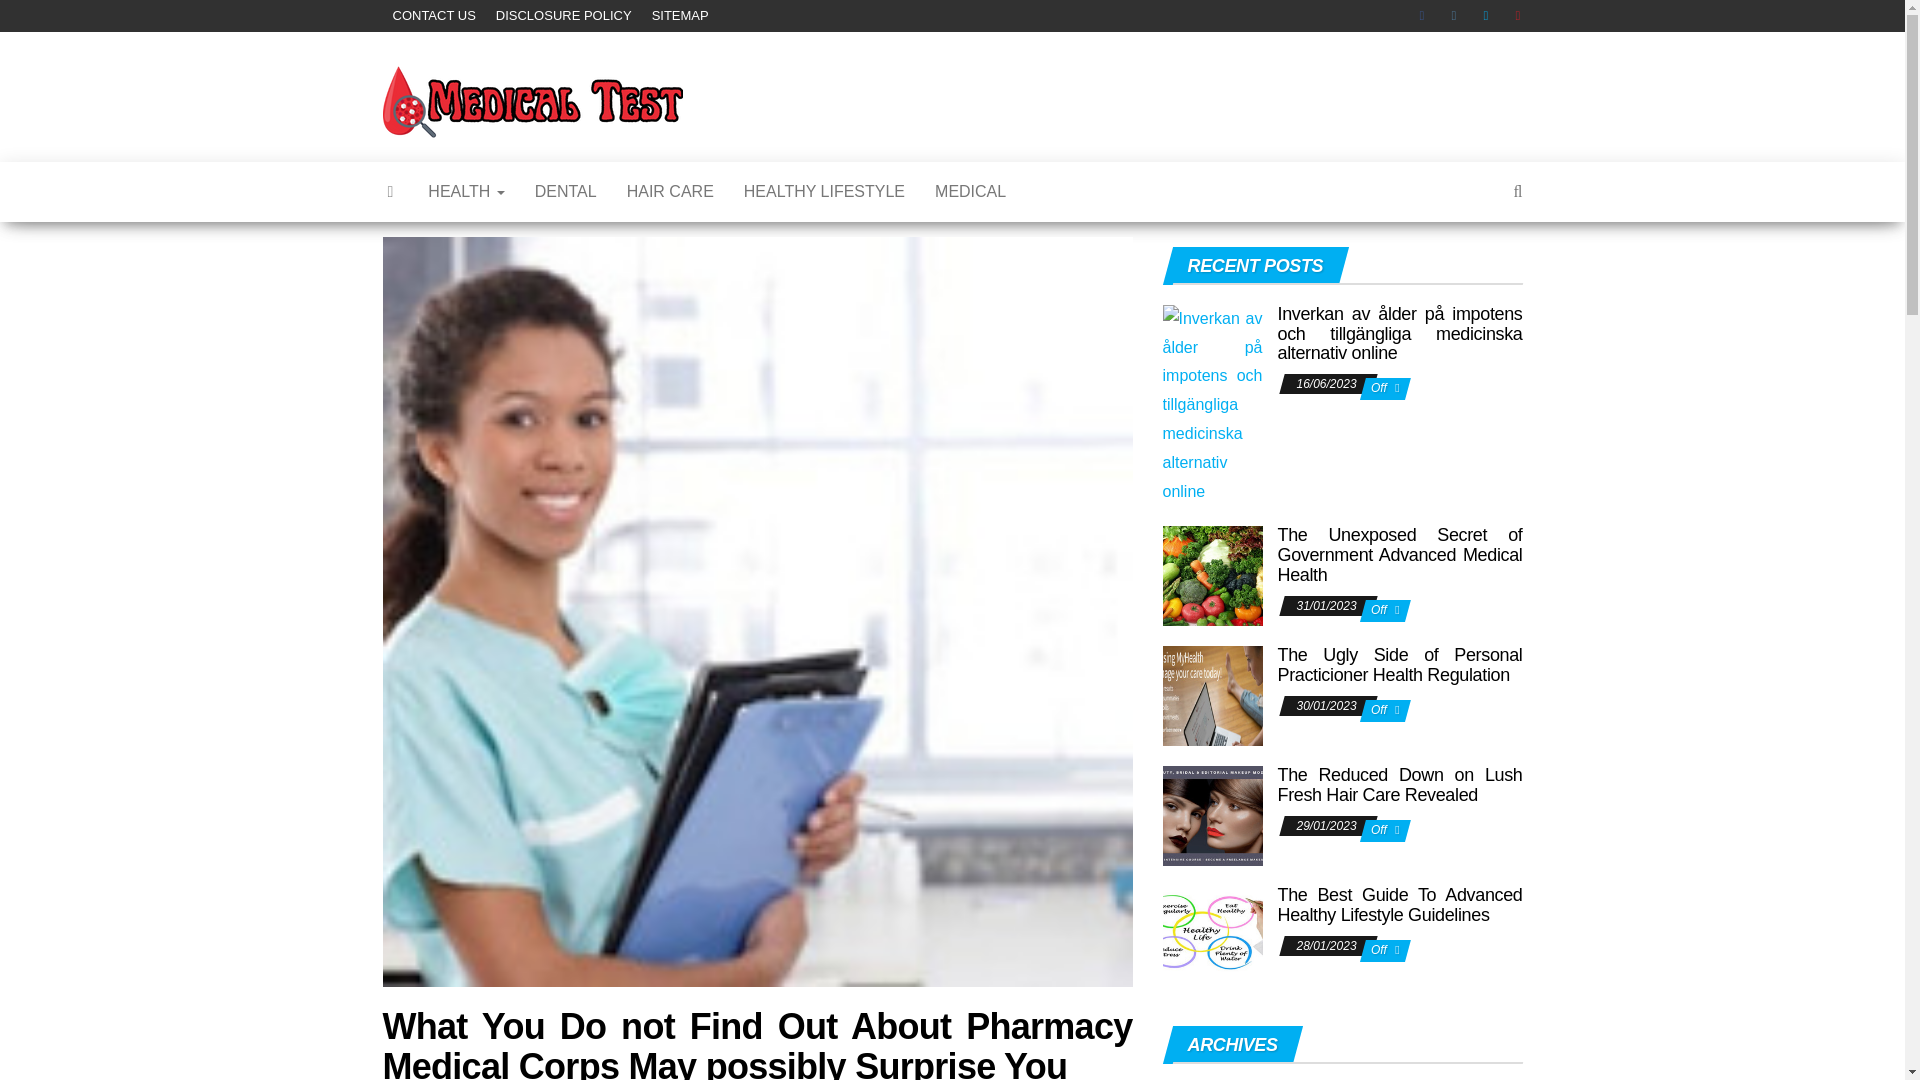 This screenshot has height=1080, width=1920. Describe the element at coordinates (566, 192) in the screenshot. I see `DENTAL` at that location.